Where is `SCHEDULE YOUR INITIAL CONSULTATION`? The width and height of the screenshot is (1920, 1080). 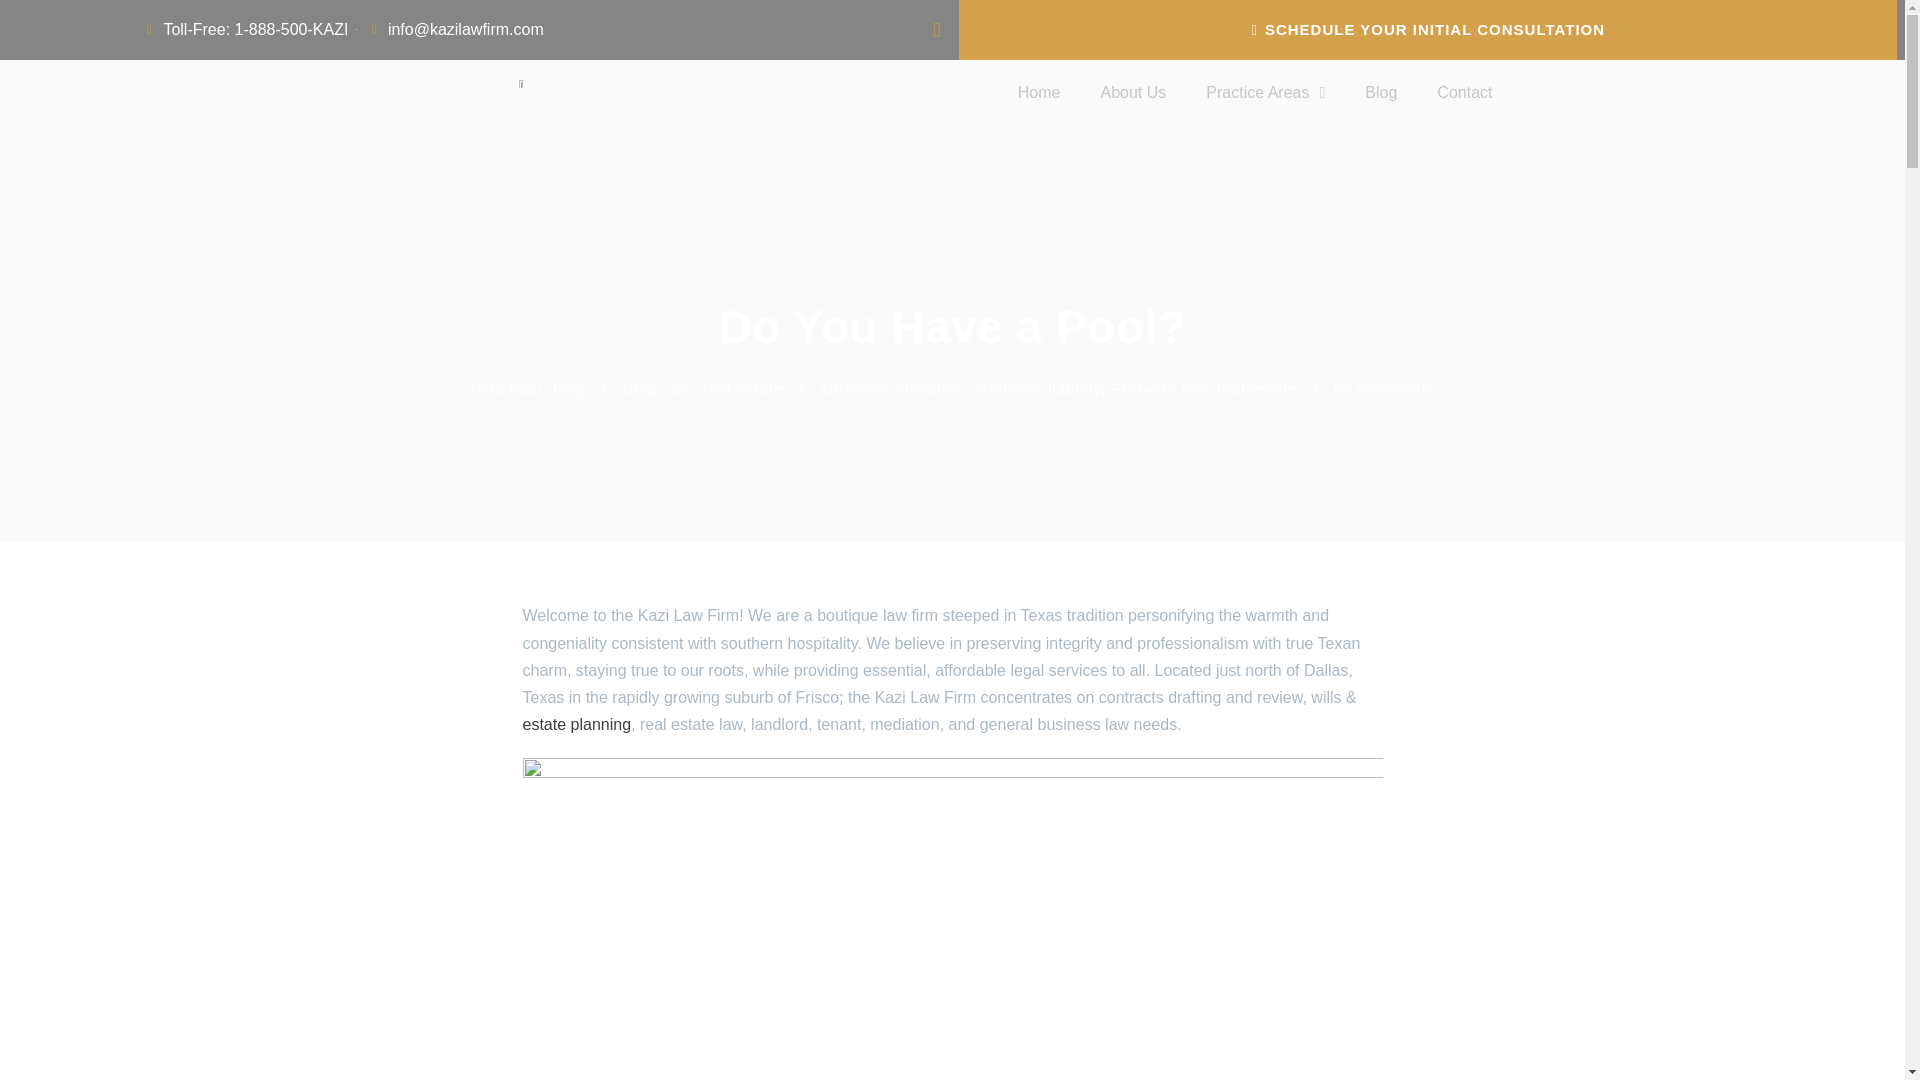
SCHEDULE YOUR INITIAL CONSULTATION is located at coordinates (1428, 30).